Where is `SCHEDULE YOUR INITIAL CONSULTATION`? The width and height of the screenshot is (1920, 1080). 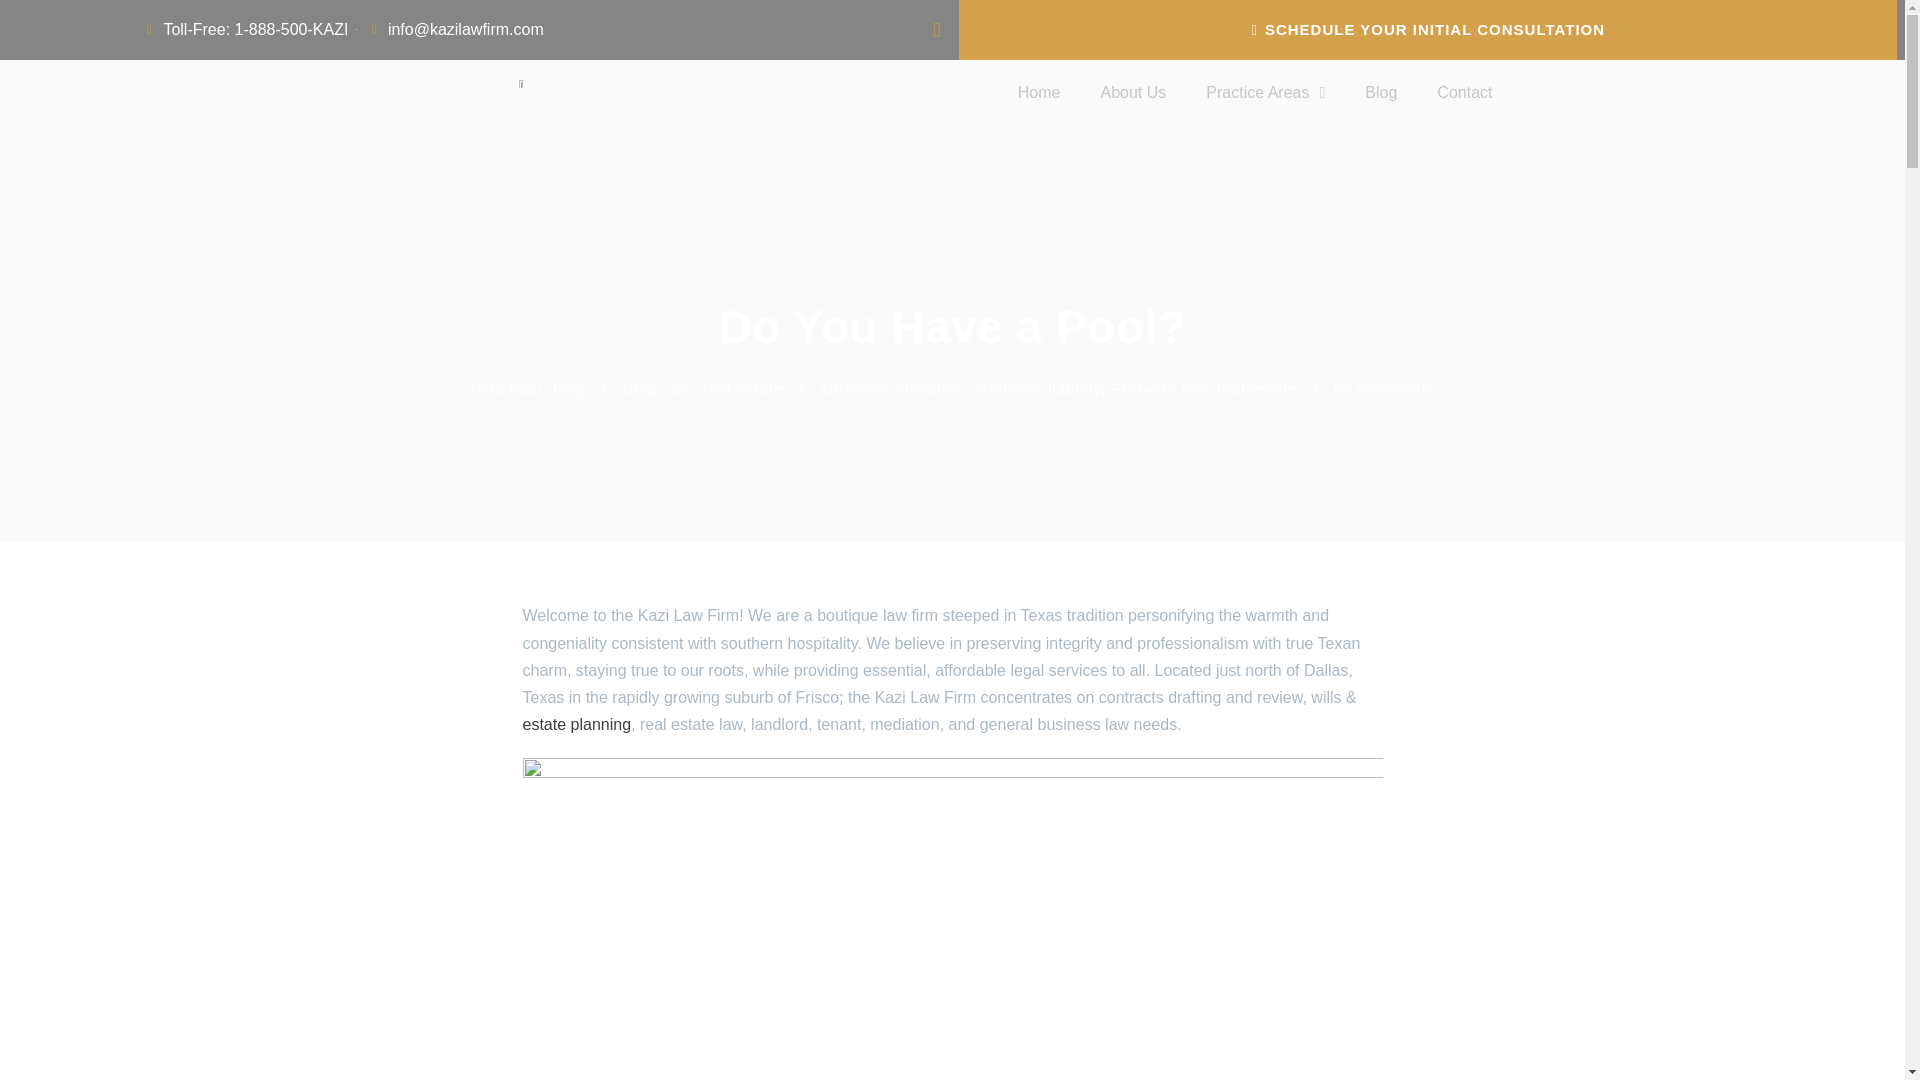
SCHEDULE YOUR INITIAL CONSULTATION is located at coordinates (1428, 30).